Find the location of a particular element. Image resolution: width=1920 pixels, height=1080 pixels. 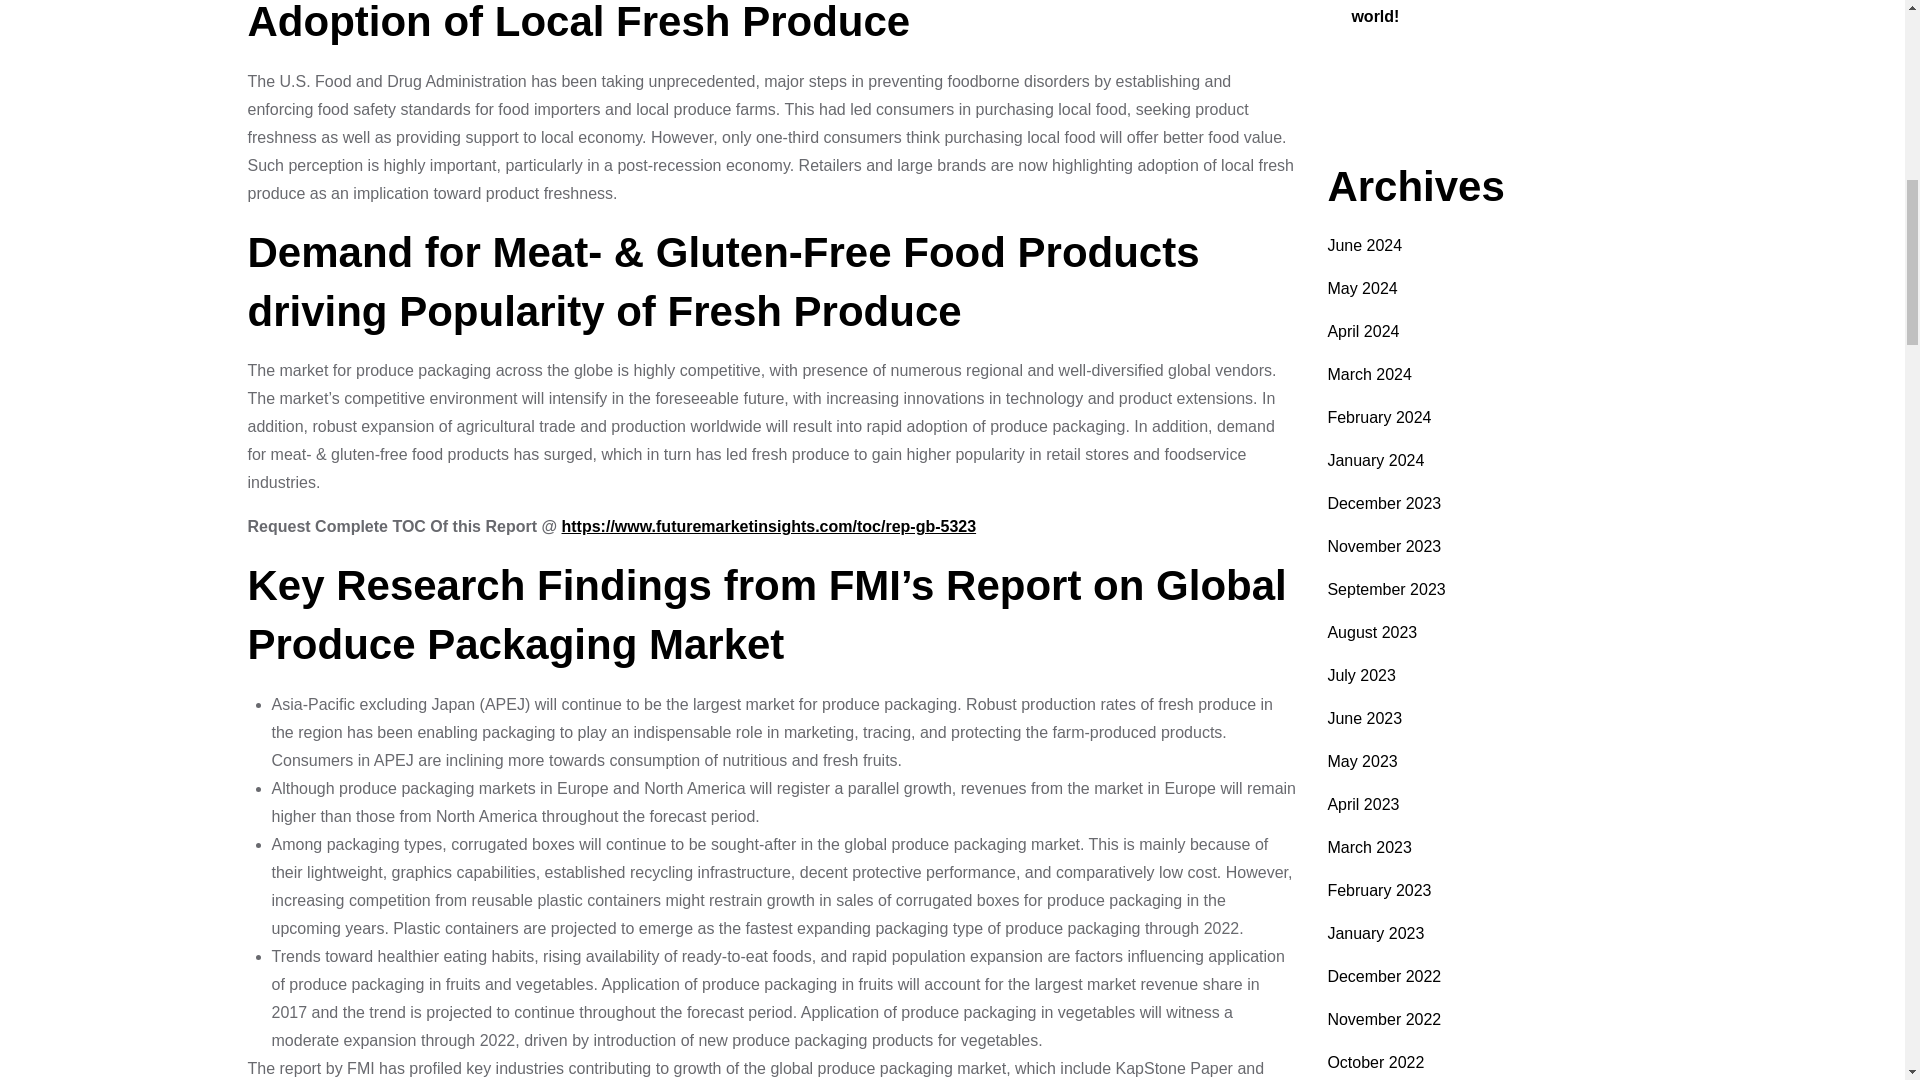

May 2023 is located at coordinates (1362, 761).